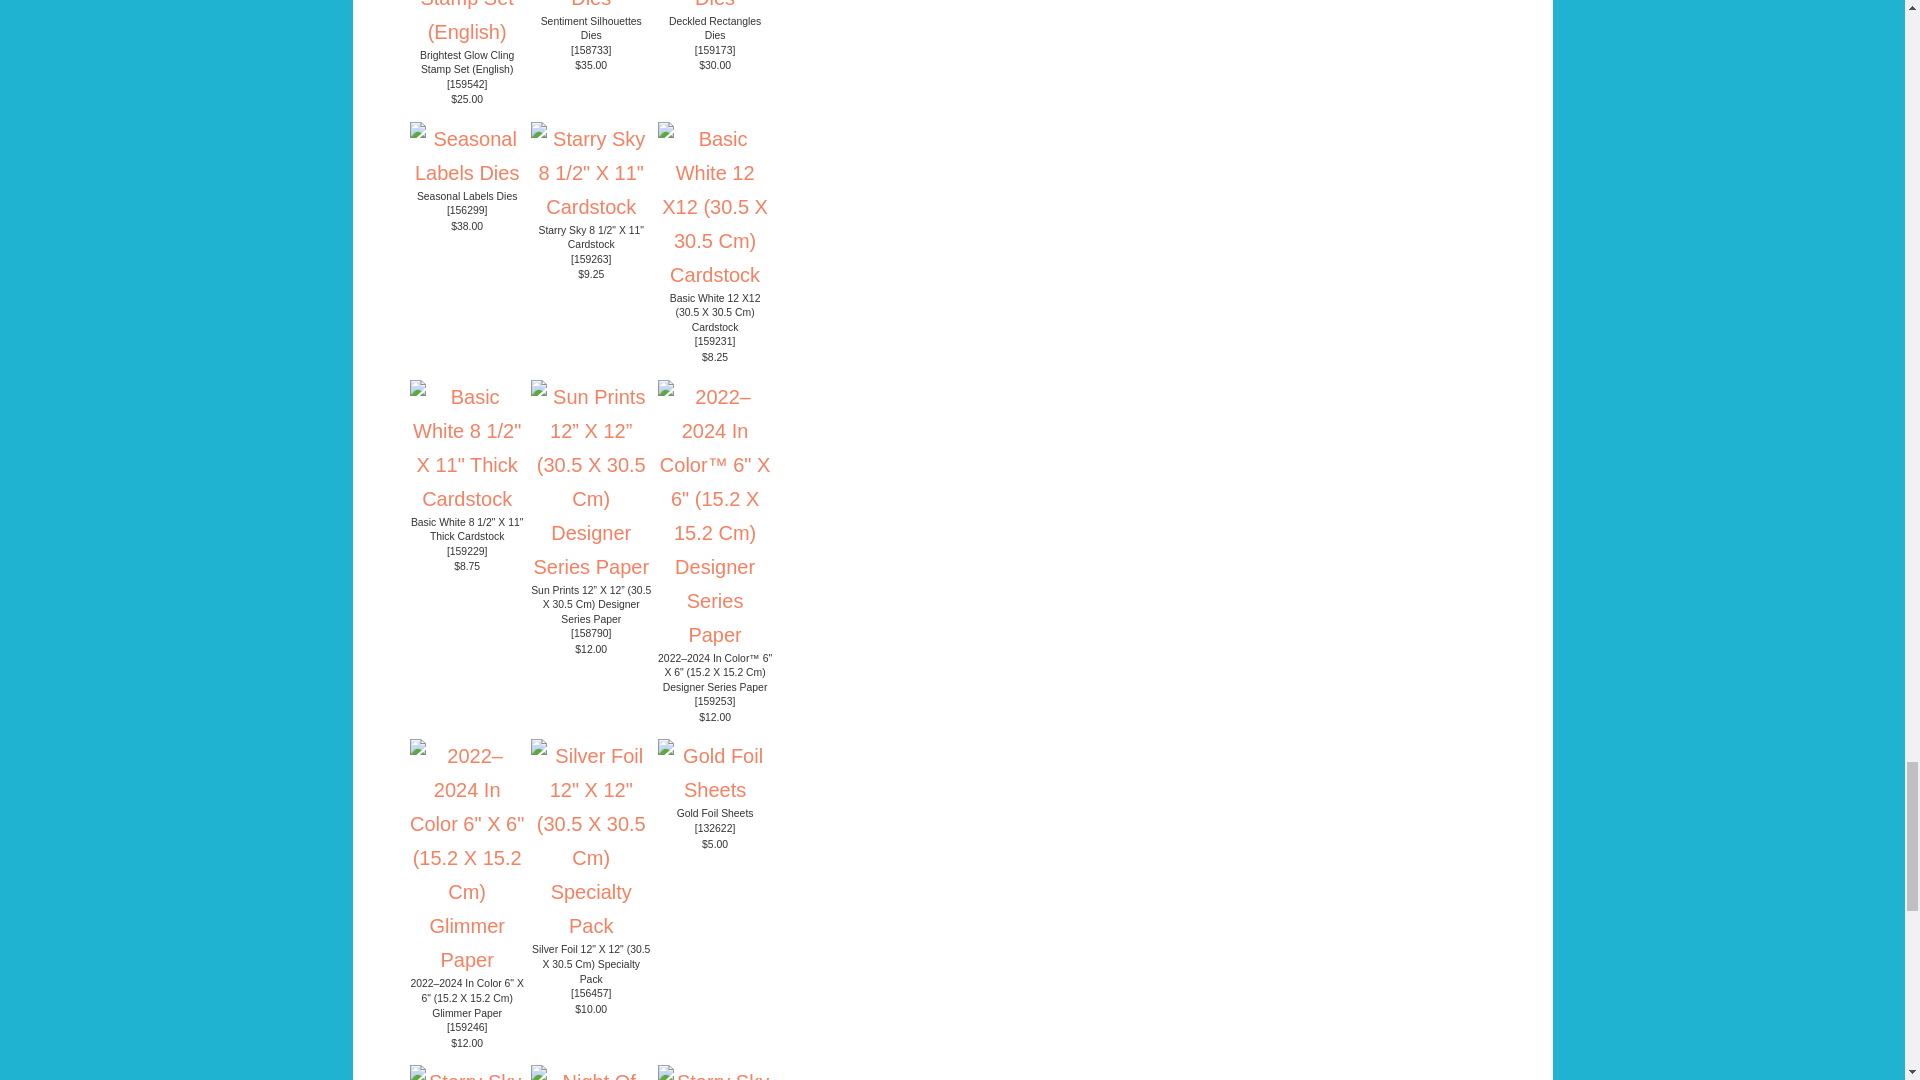 This screenshot has height=1080, width=1920. What do you see at coordinates (467, 84) in the screenshot?
I see `159542` at bounding box center [467, 84].